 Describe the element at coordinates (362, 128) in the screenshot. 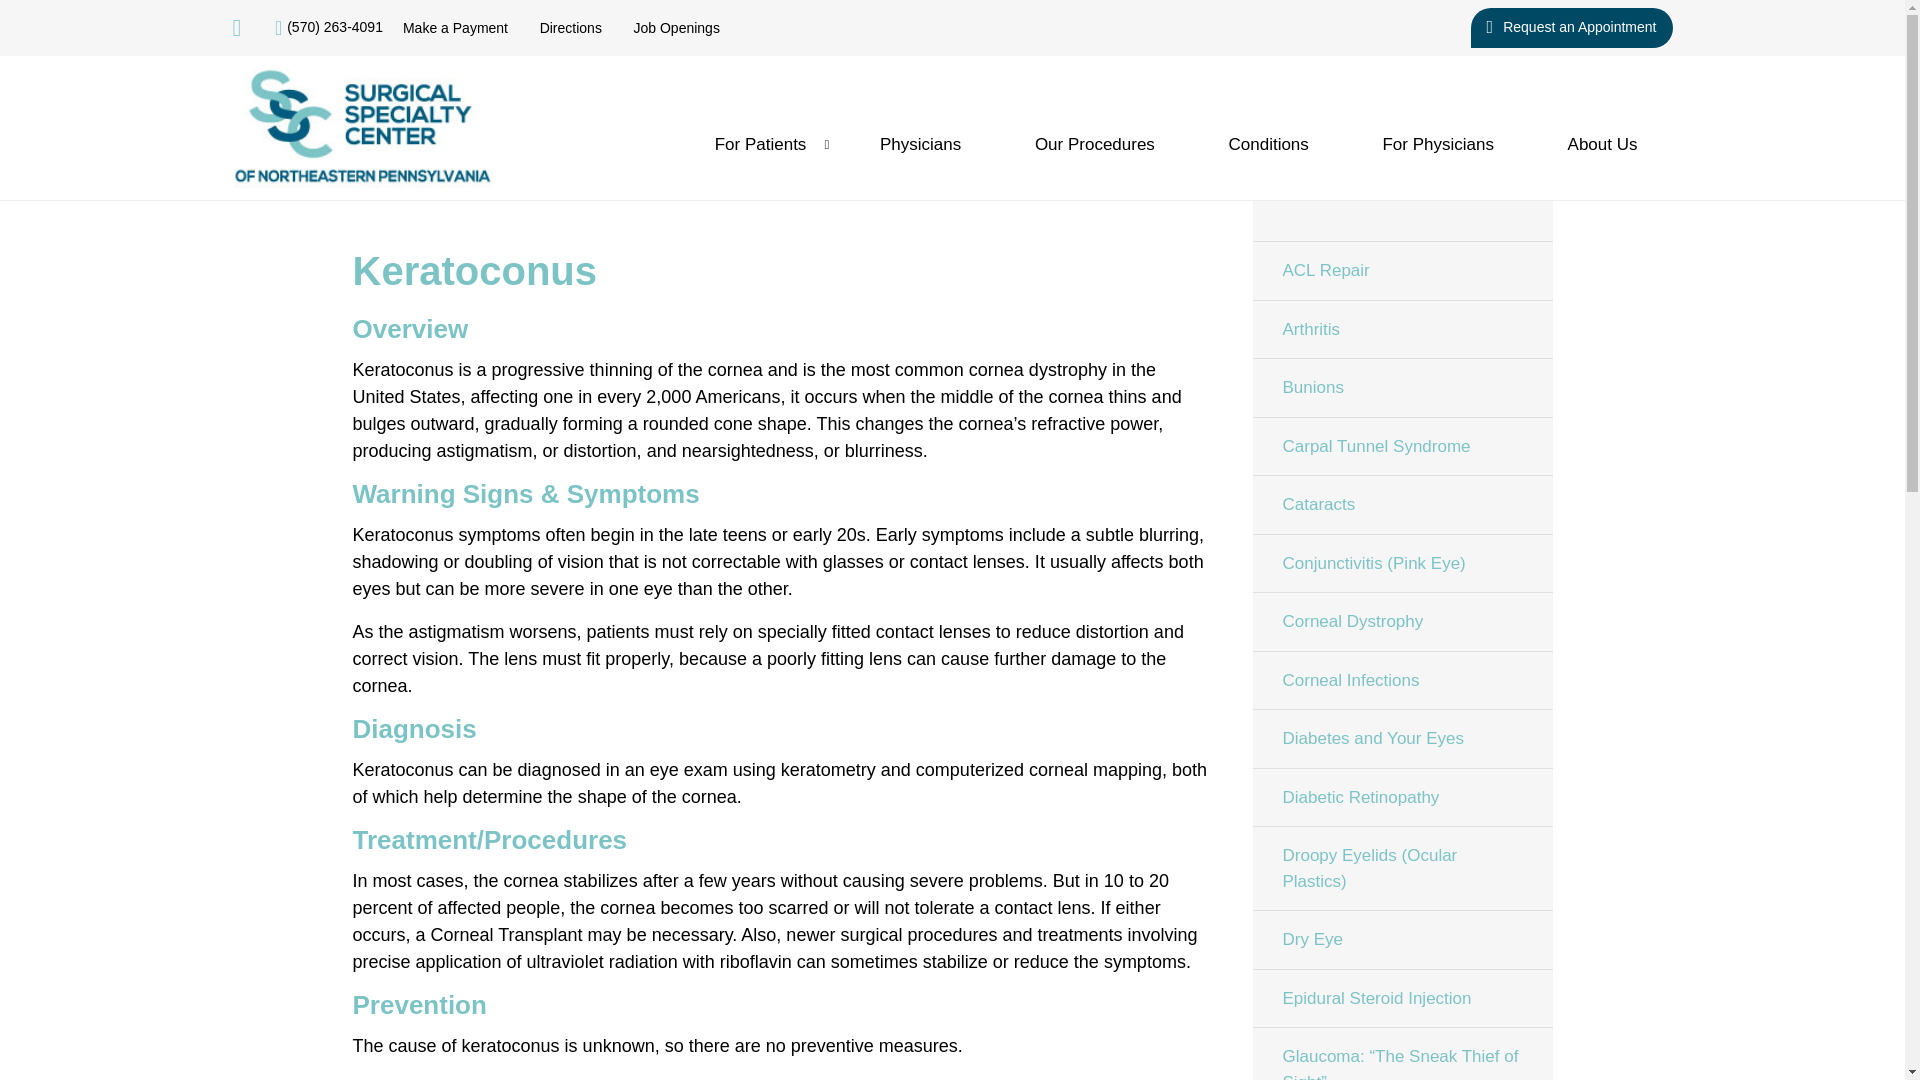

I see `Surgical Specialty Center of Northeastern Pennsylvania` at that location.